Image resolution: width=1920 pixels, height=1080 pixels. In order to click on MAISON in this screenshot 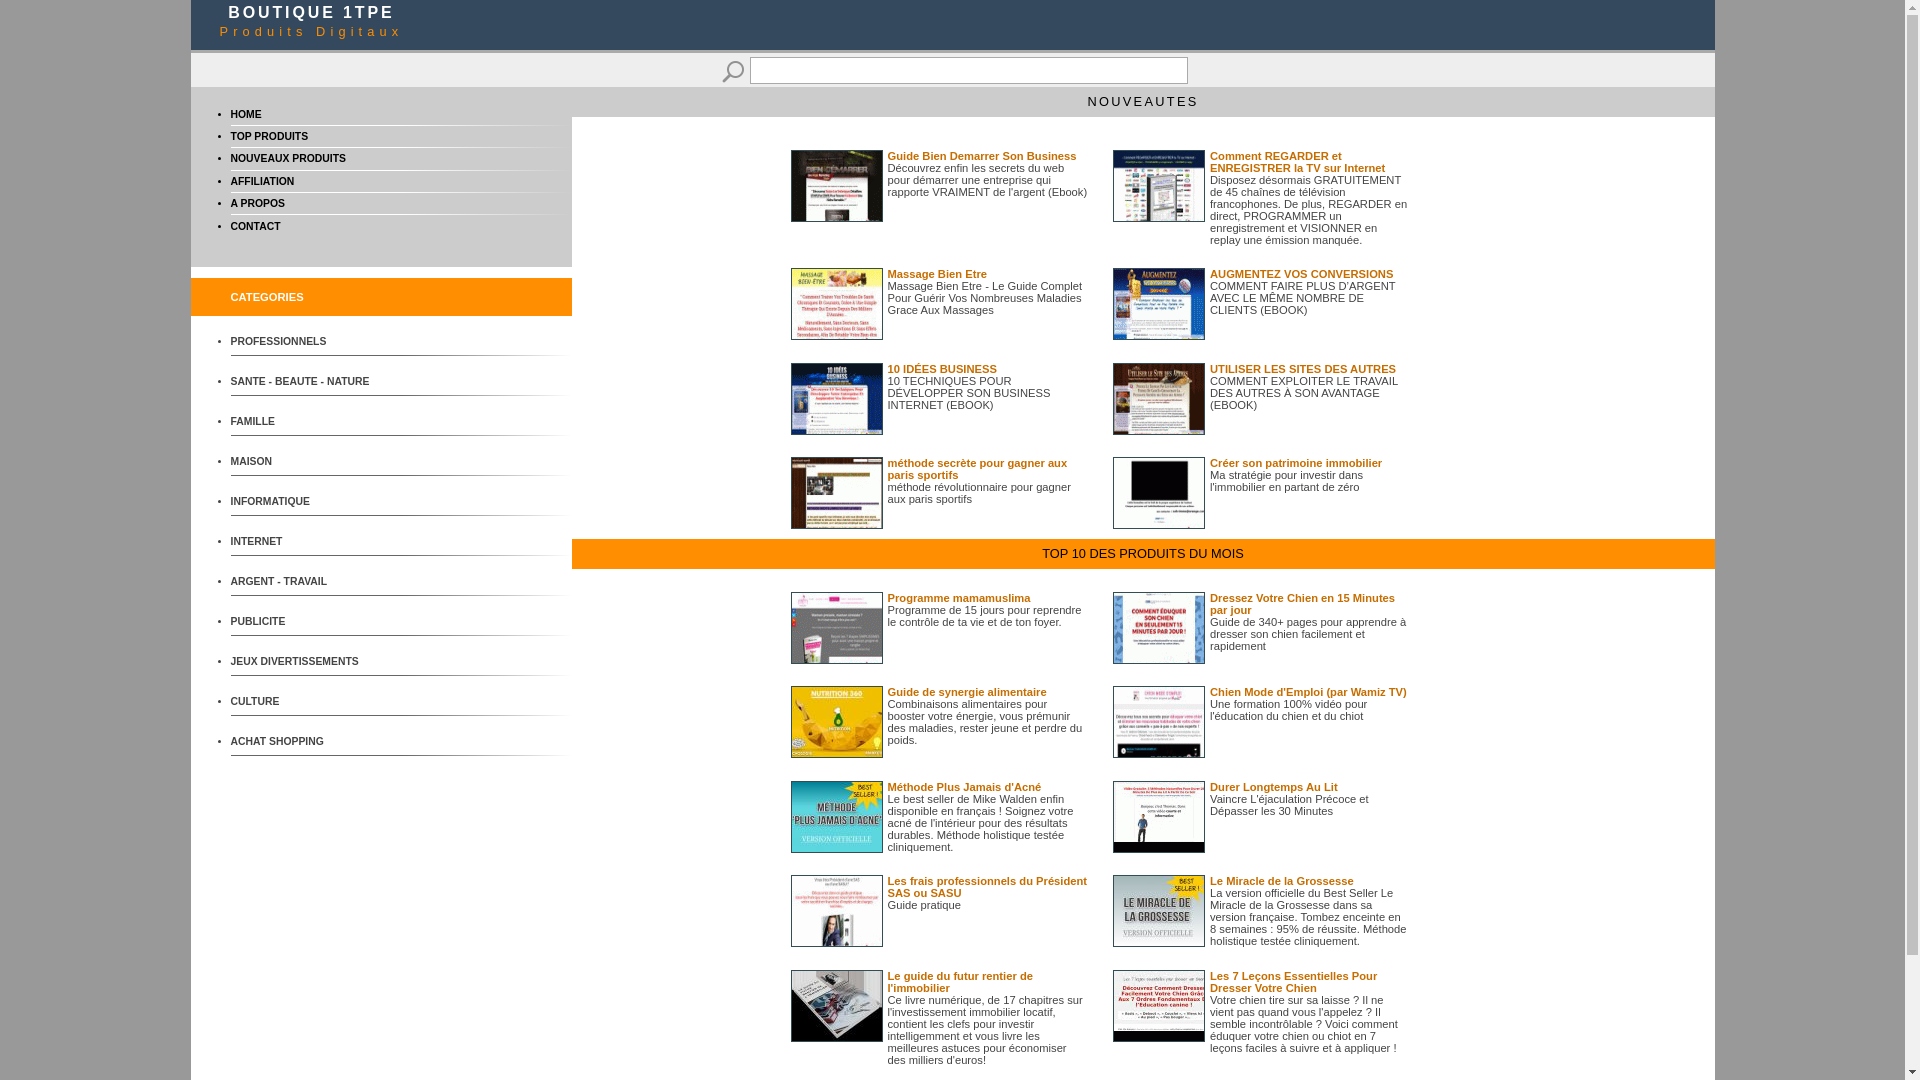, I will do `click(305, 462)`.